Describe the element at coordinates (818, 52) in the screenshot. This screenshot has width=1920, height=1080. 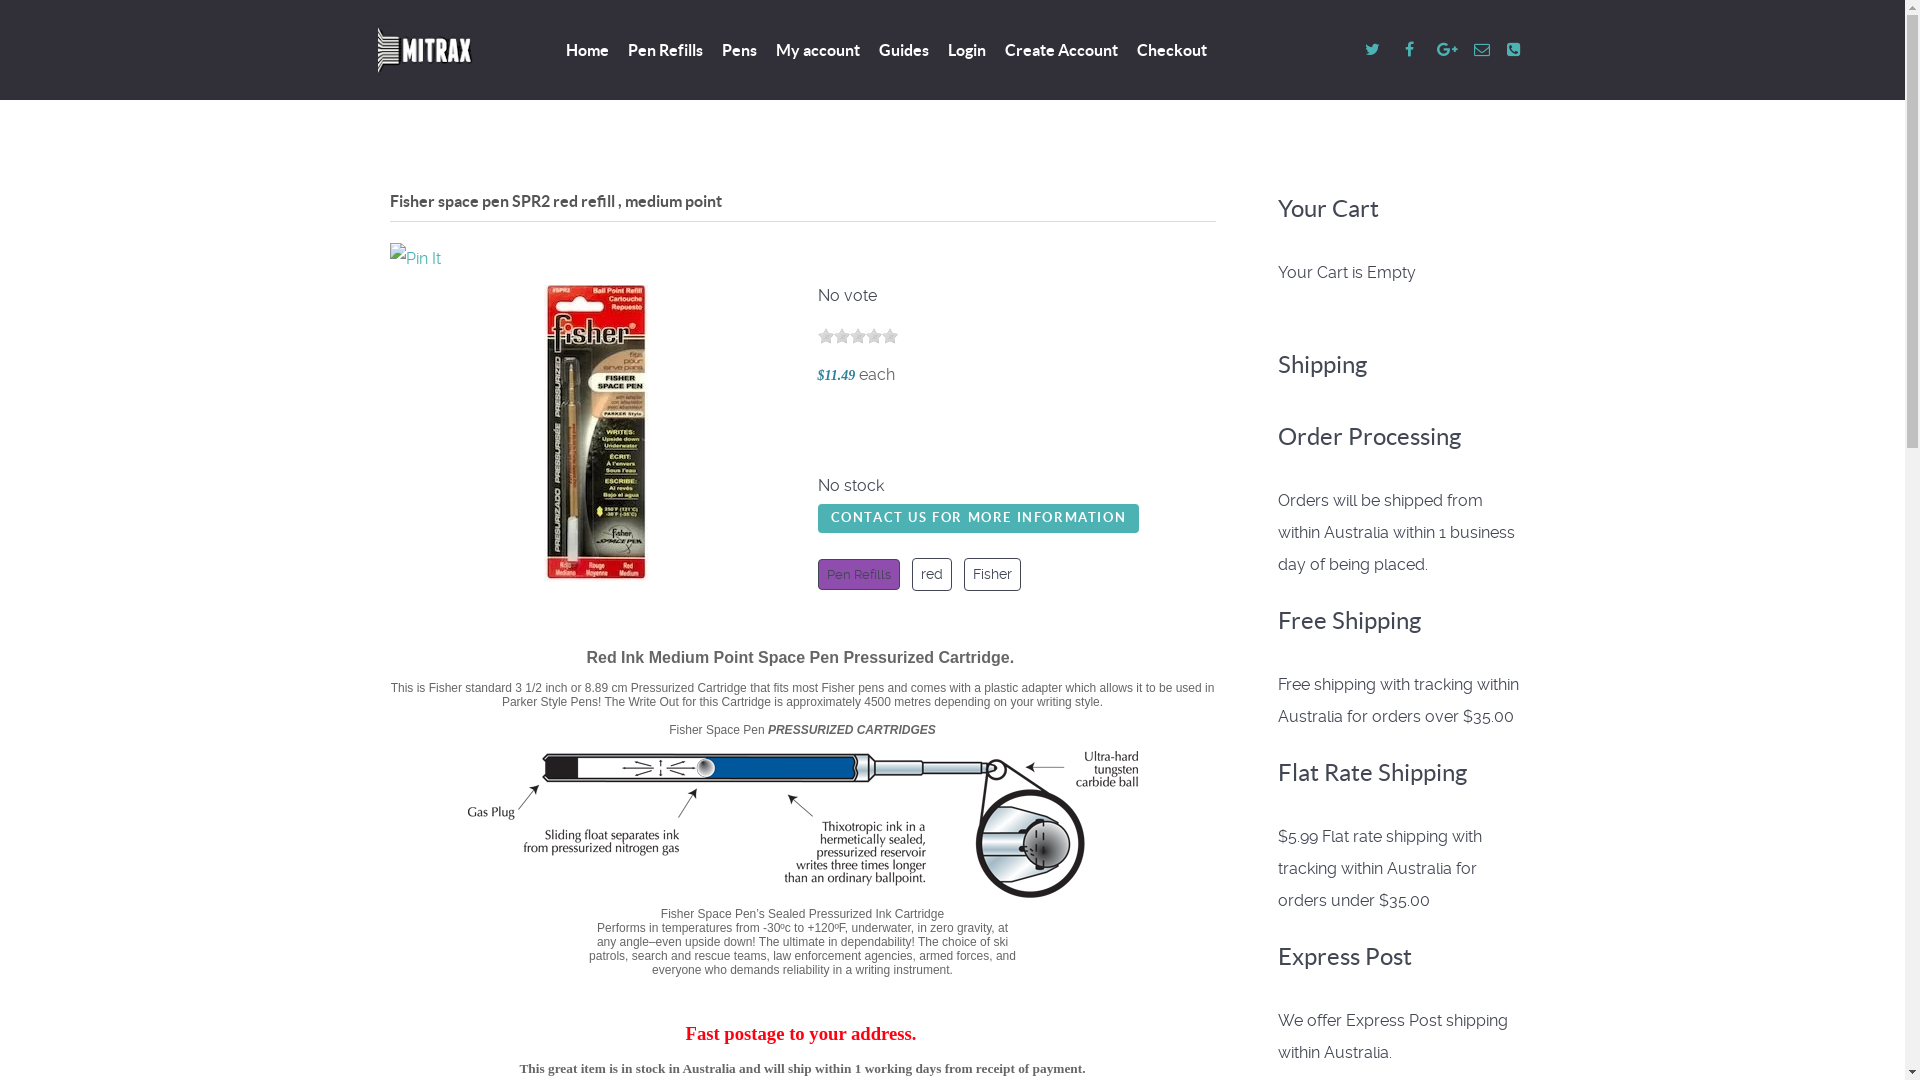
I see `My account` at that location.